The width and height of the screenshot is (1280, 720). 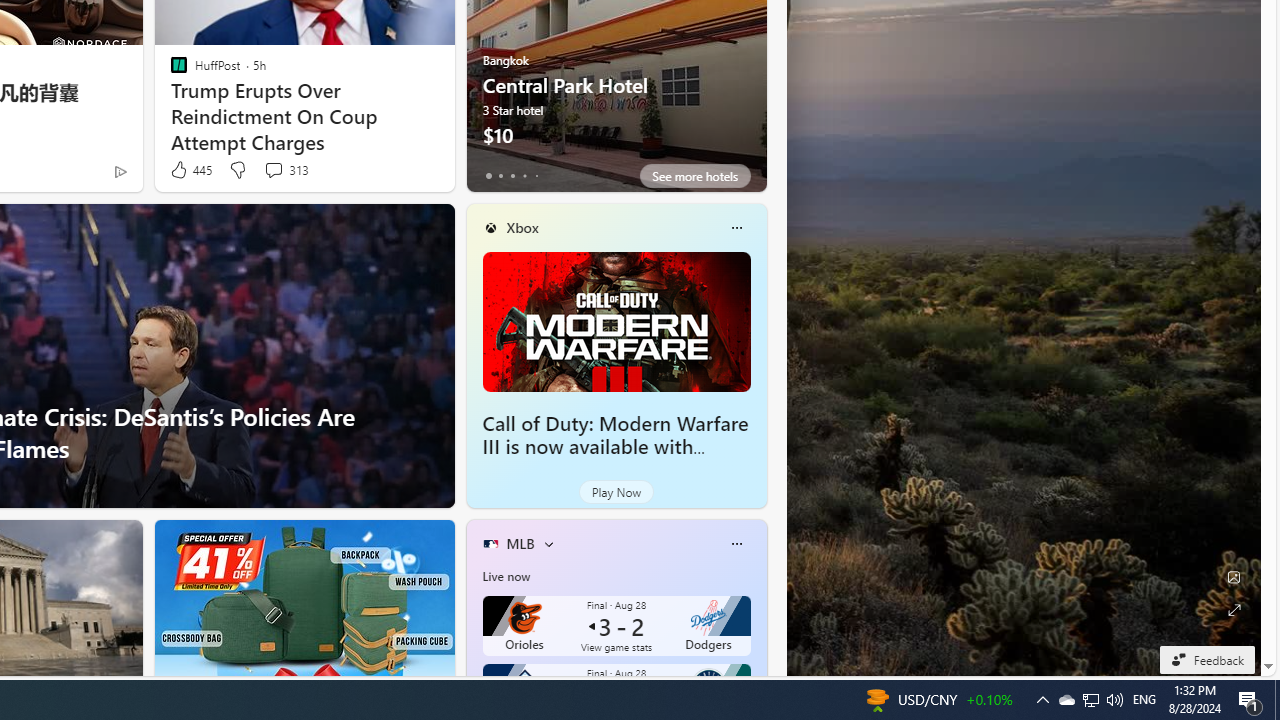 I want to click on Play Now, so click(x=616, y=492).